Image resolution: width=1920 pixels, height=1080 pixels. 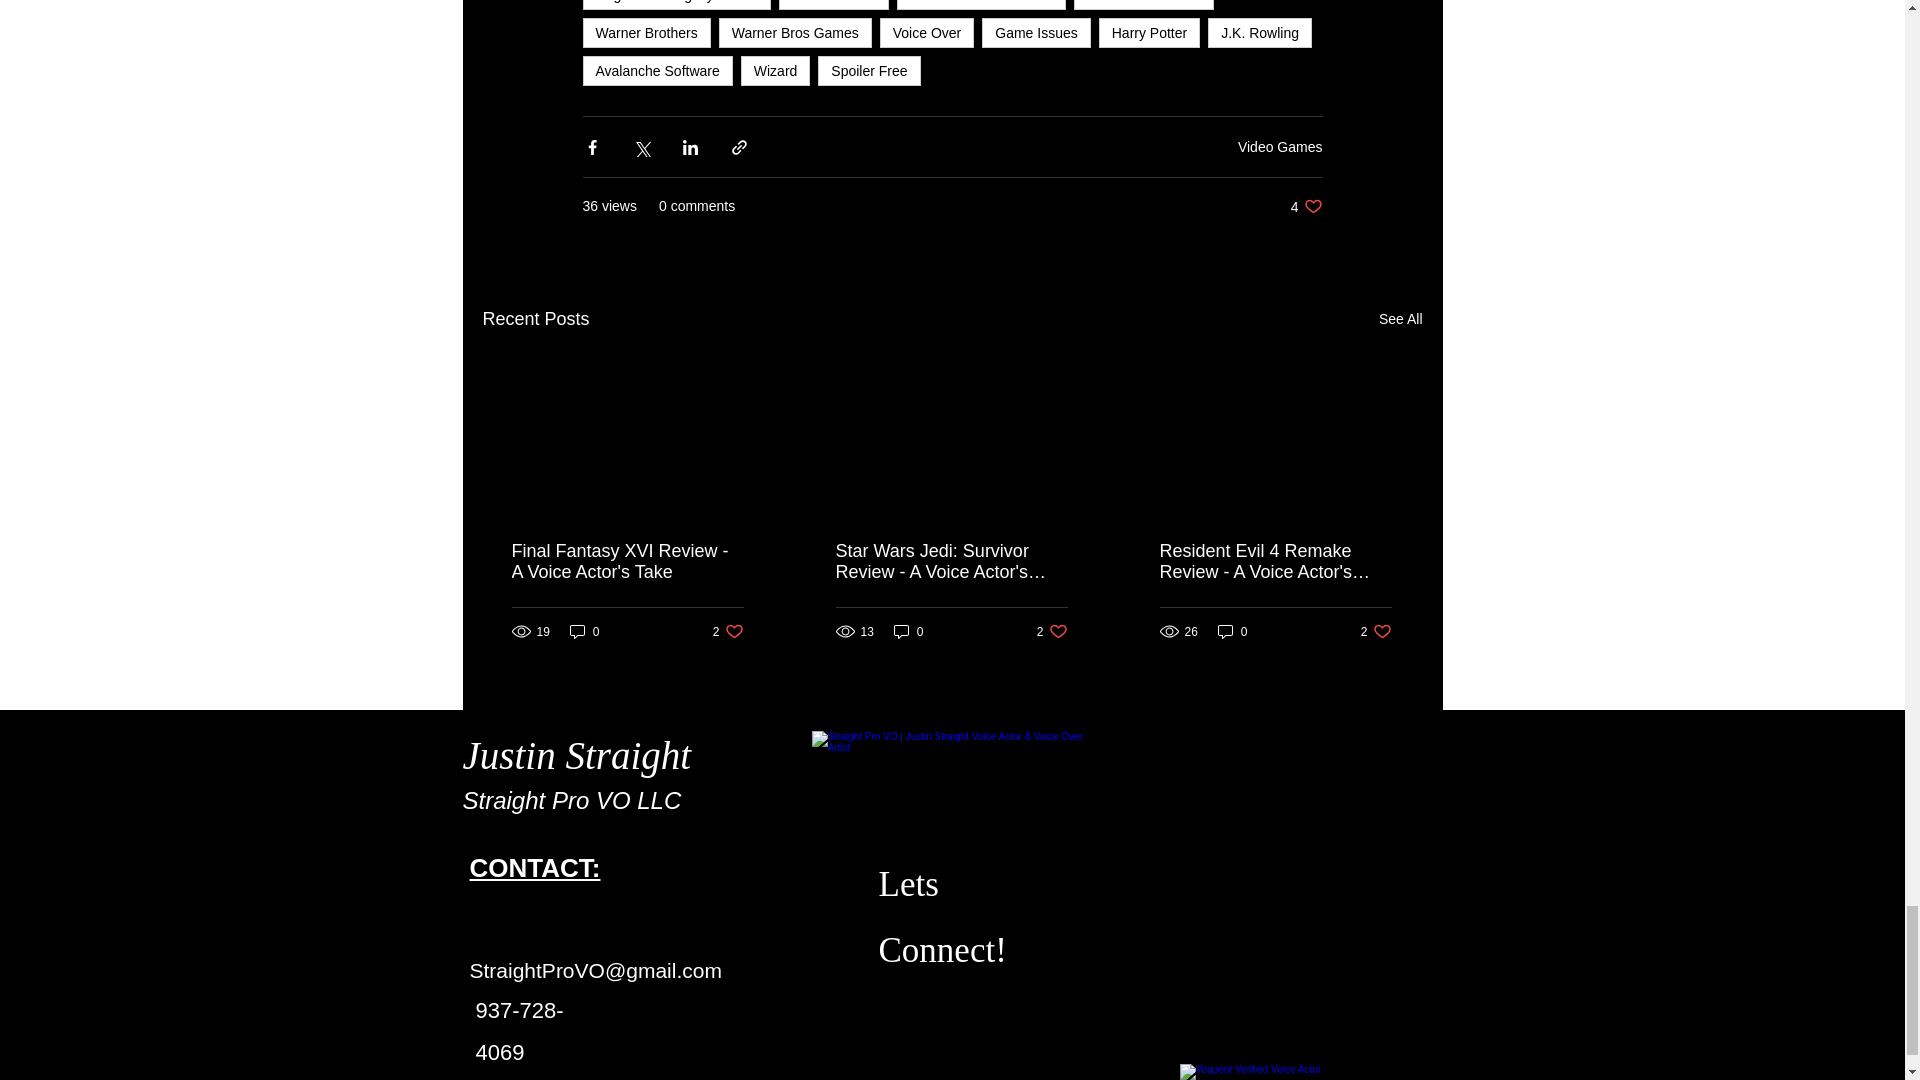 I want to click on Avalanche Games, so click(x=1143, y=4).